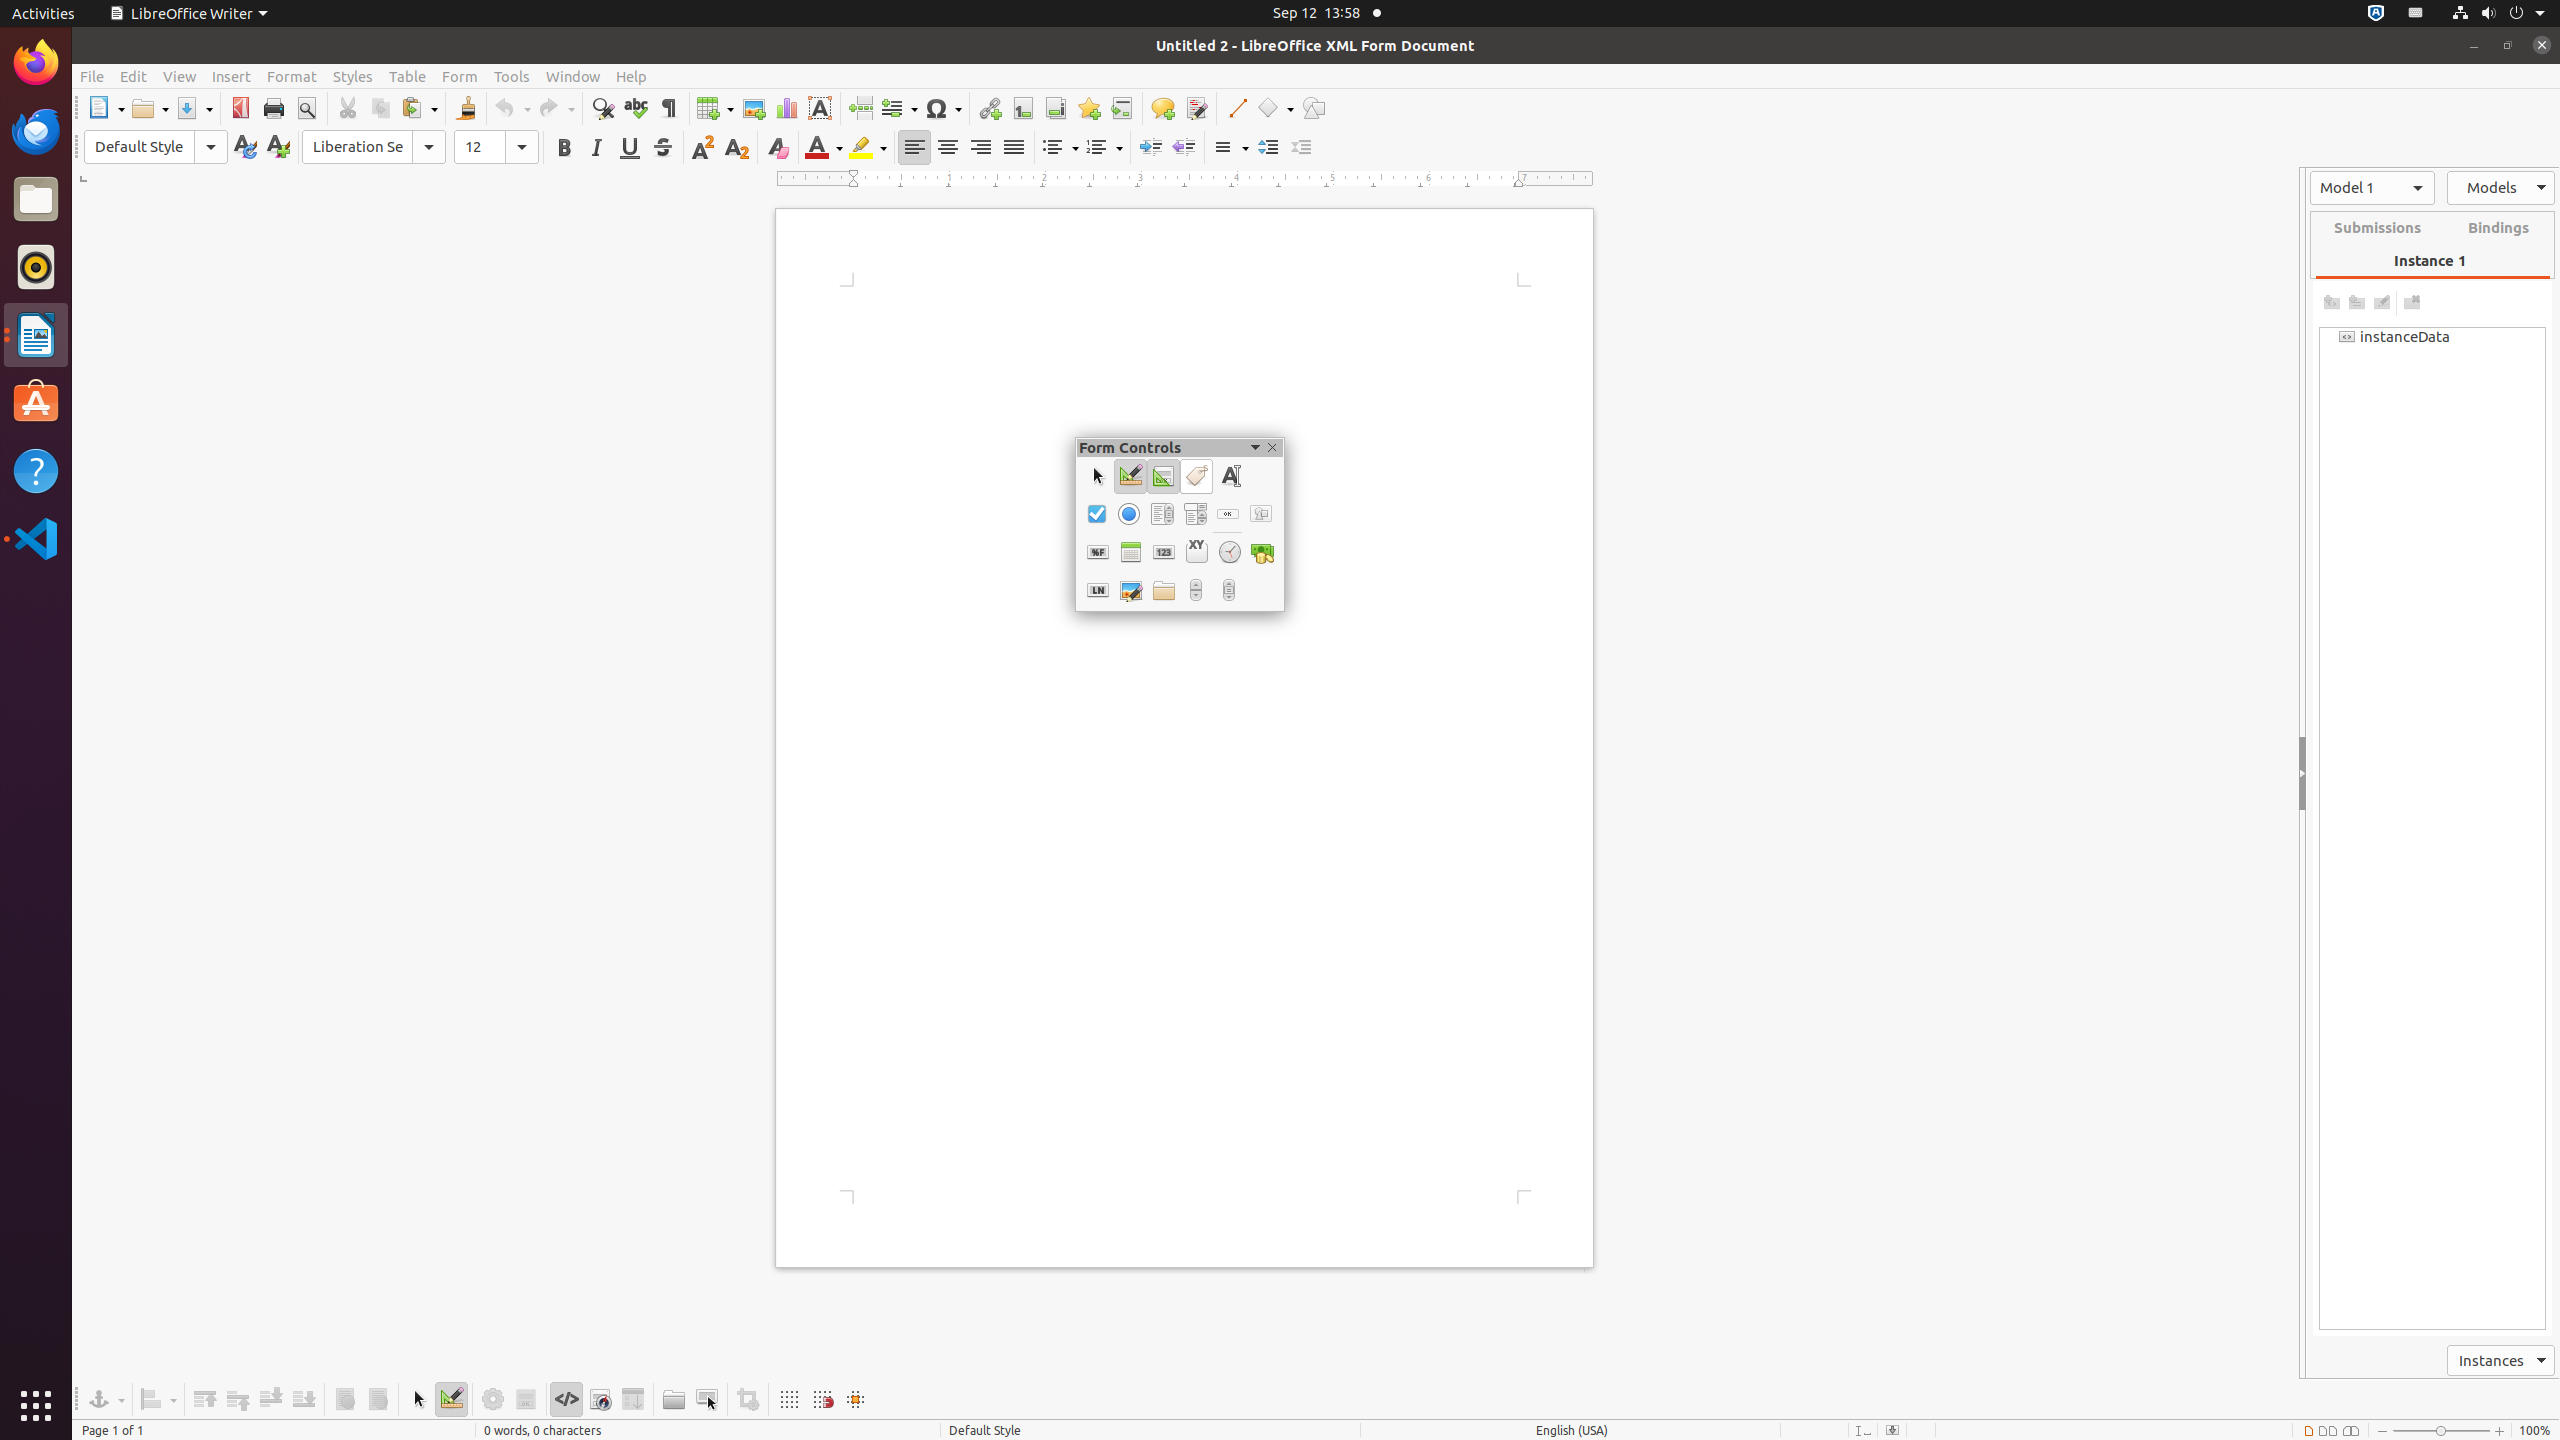  Describe the element at coordinates (36, 402) in the screenshot. I see `Ubuntu Software` at that location.